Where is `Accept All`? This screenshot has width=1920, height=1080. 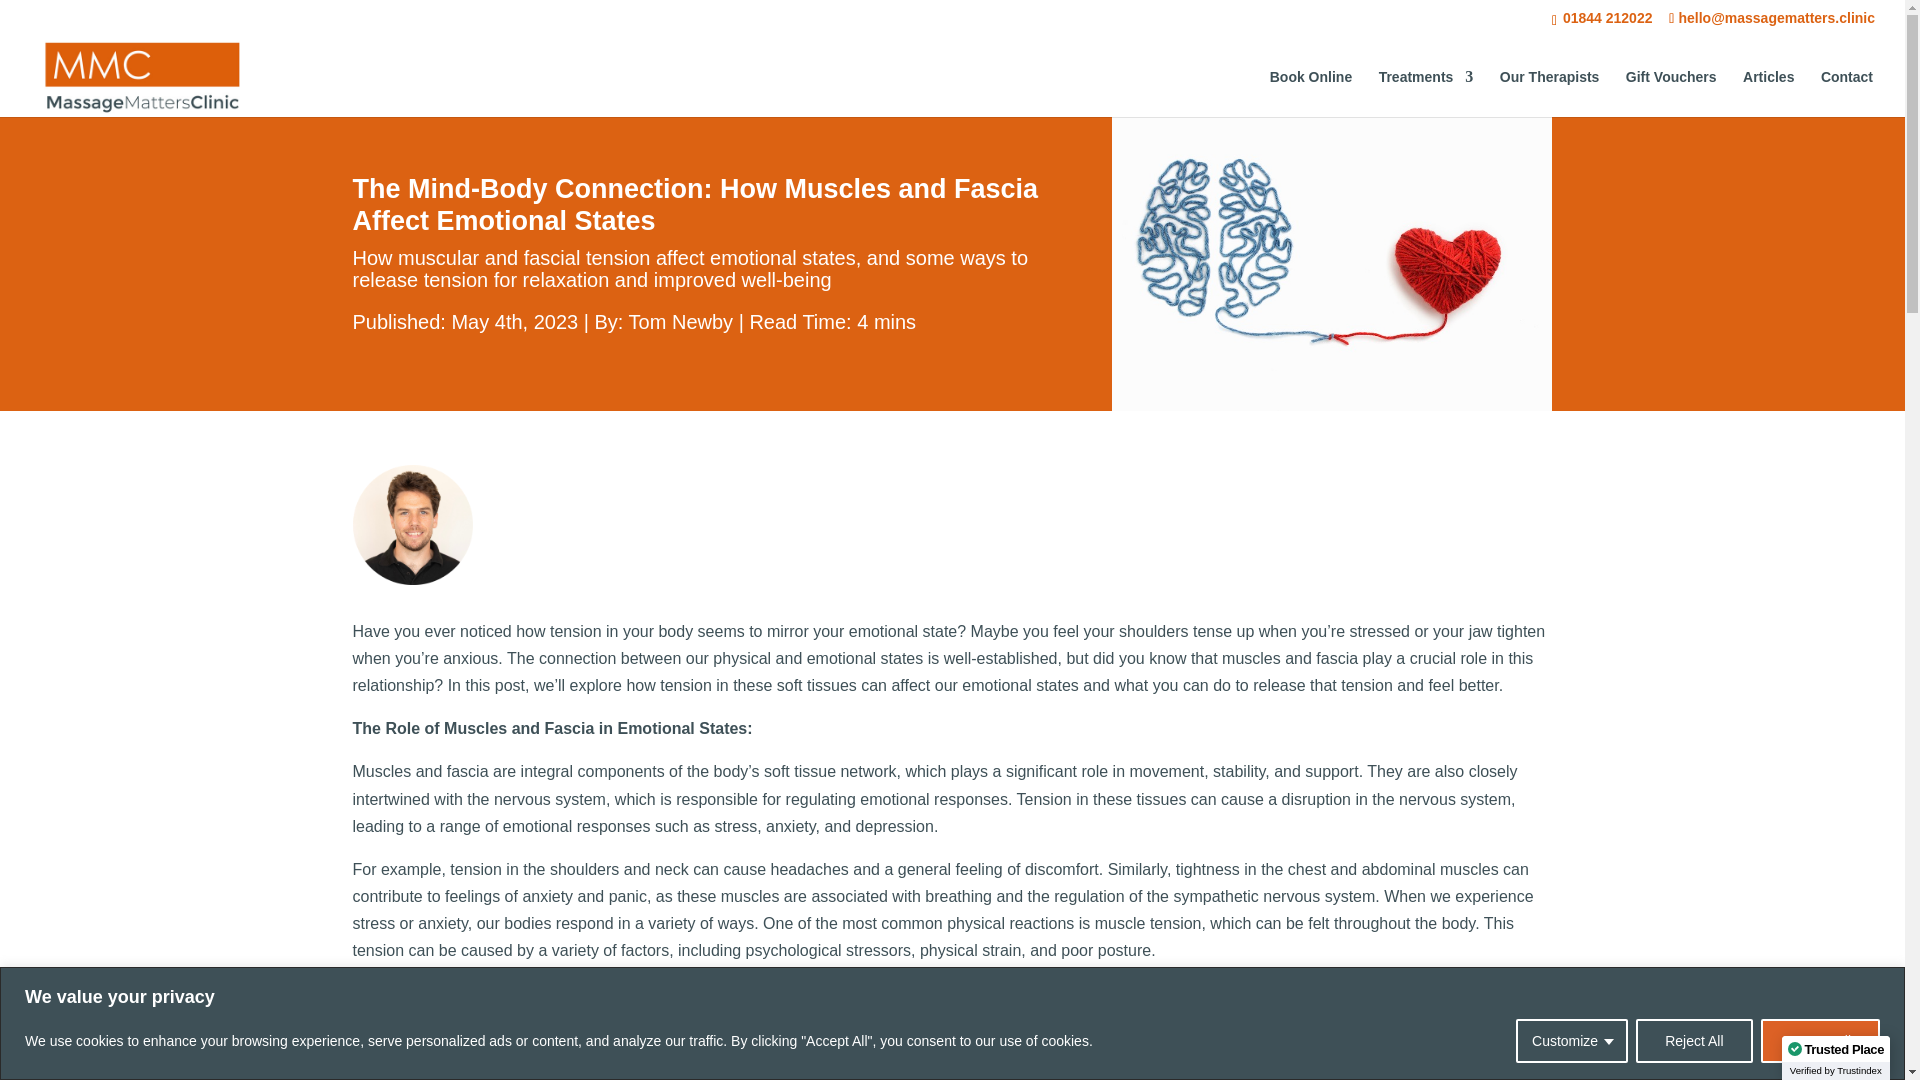
Accept All is located at coordinates (1820, 1040).